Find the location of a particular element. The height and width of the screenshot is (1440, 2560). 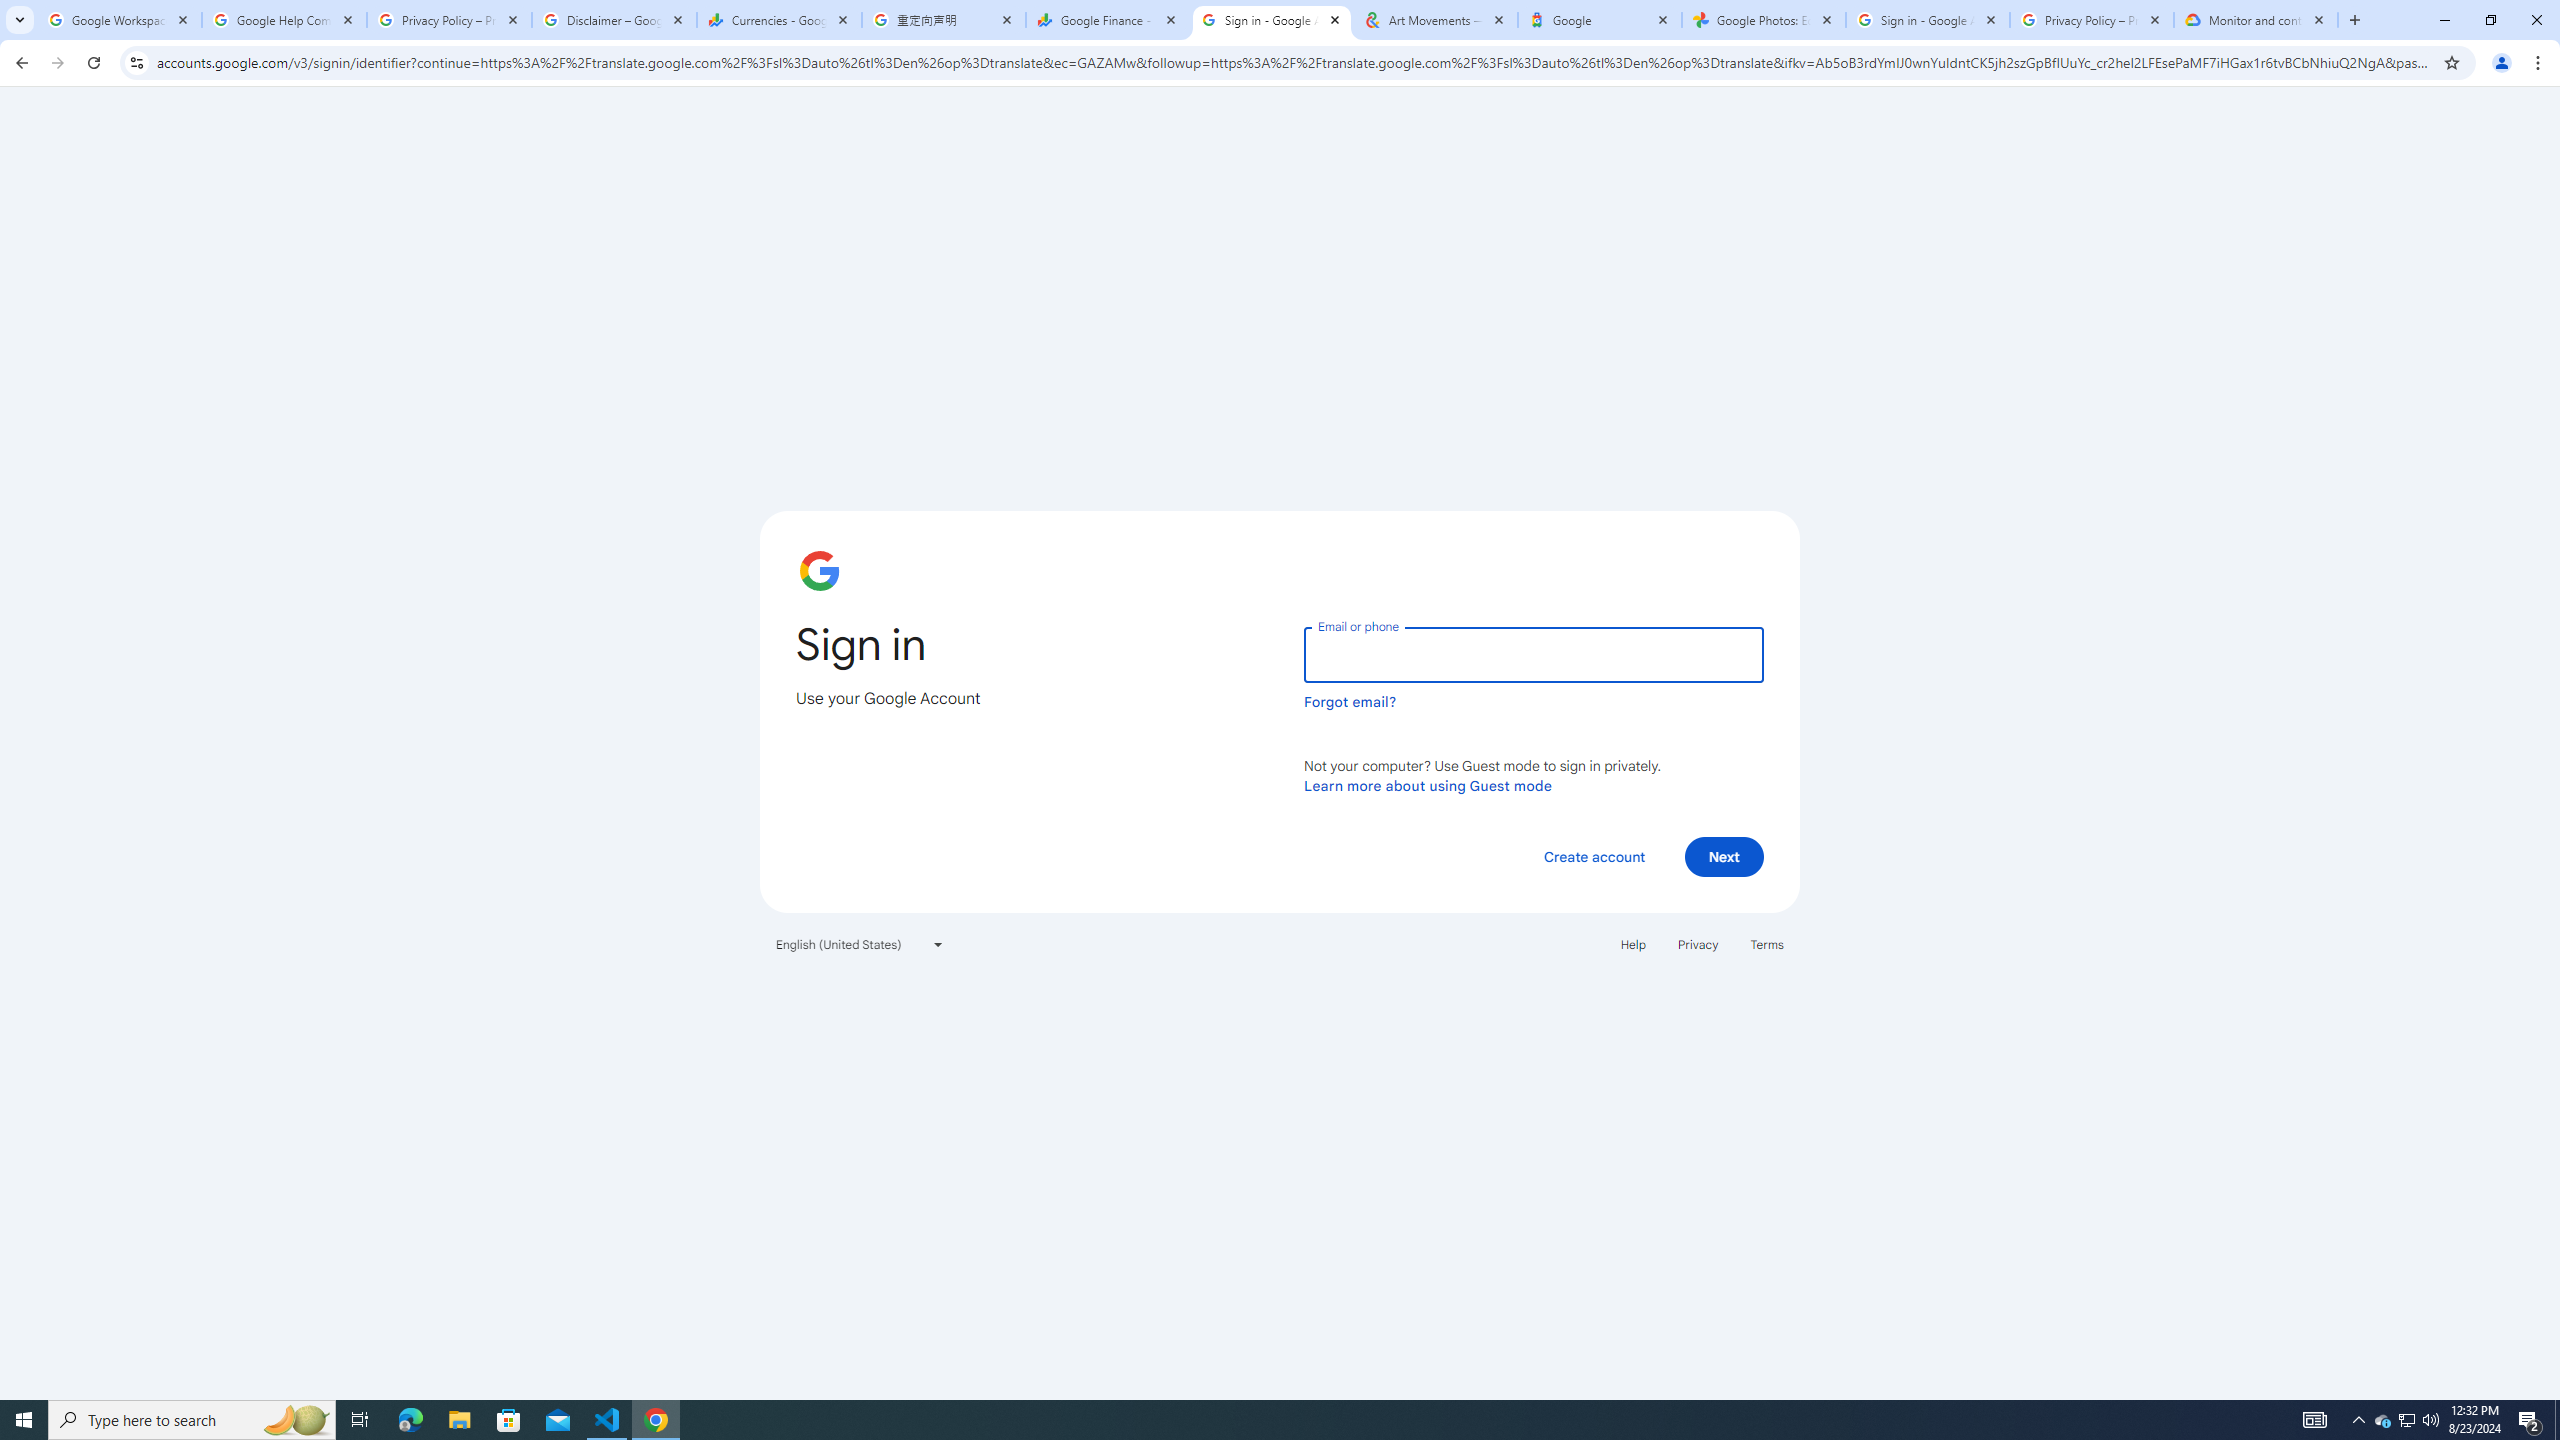

Save As is located at coordinates (104, 669).